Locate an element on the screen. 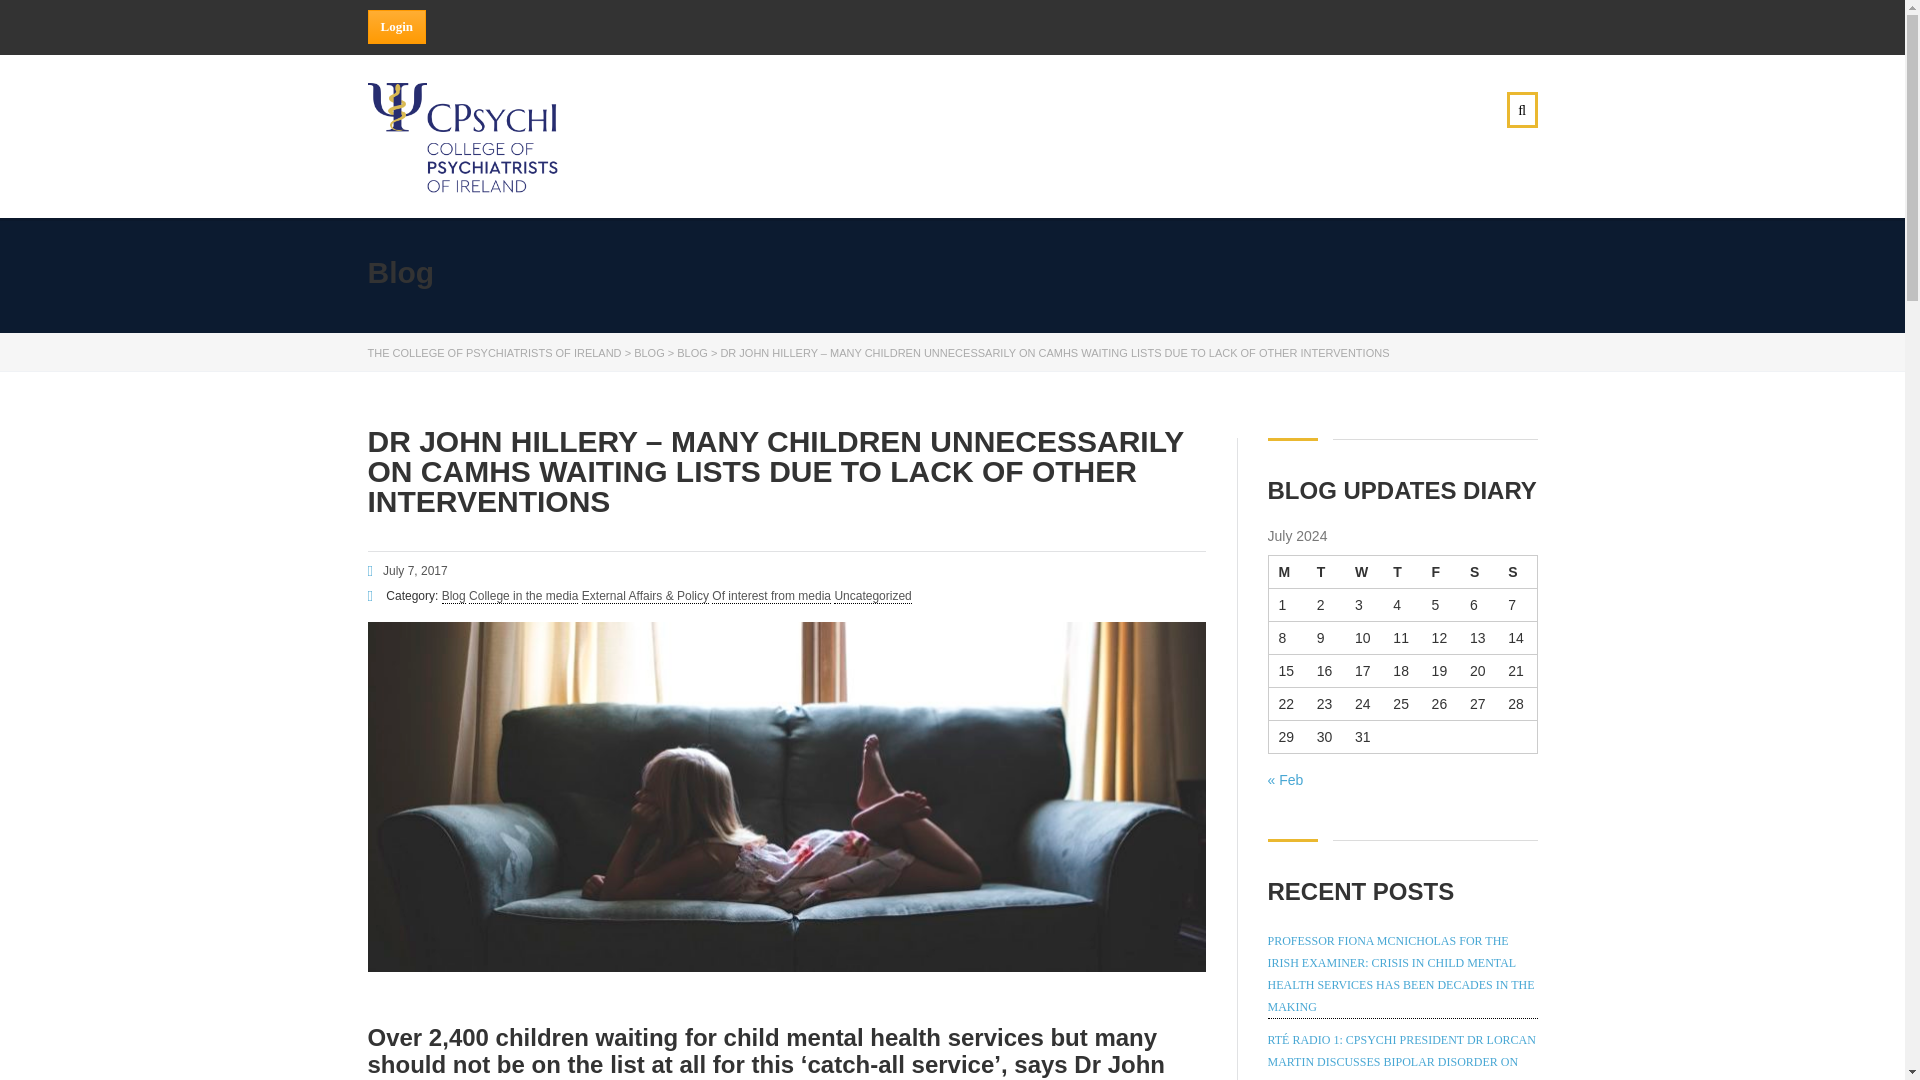 This screenshot has width=1920, height=1080. THE COLLEGE OF PSYCHIATRISTS OF IRELAND is located at coordinates (495, 352).